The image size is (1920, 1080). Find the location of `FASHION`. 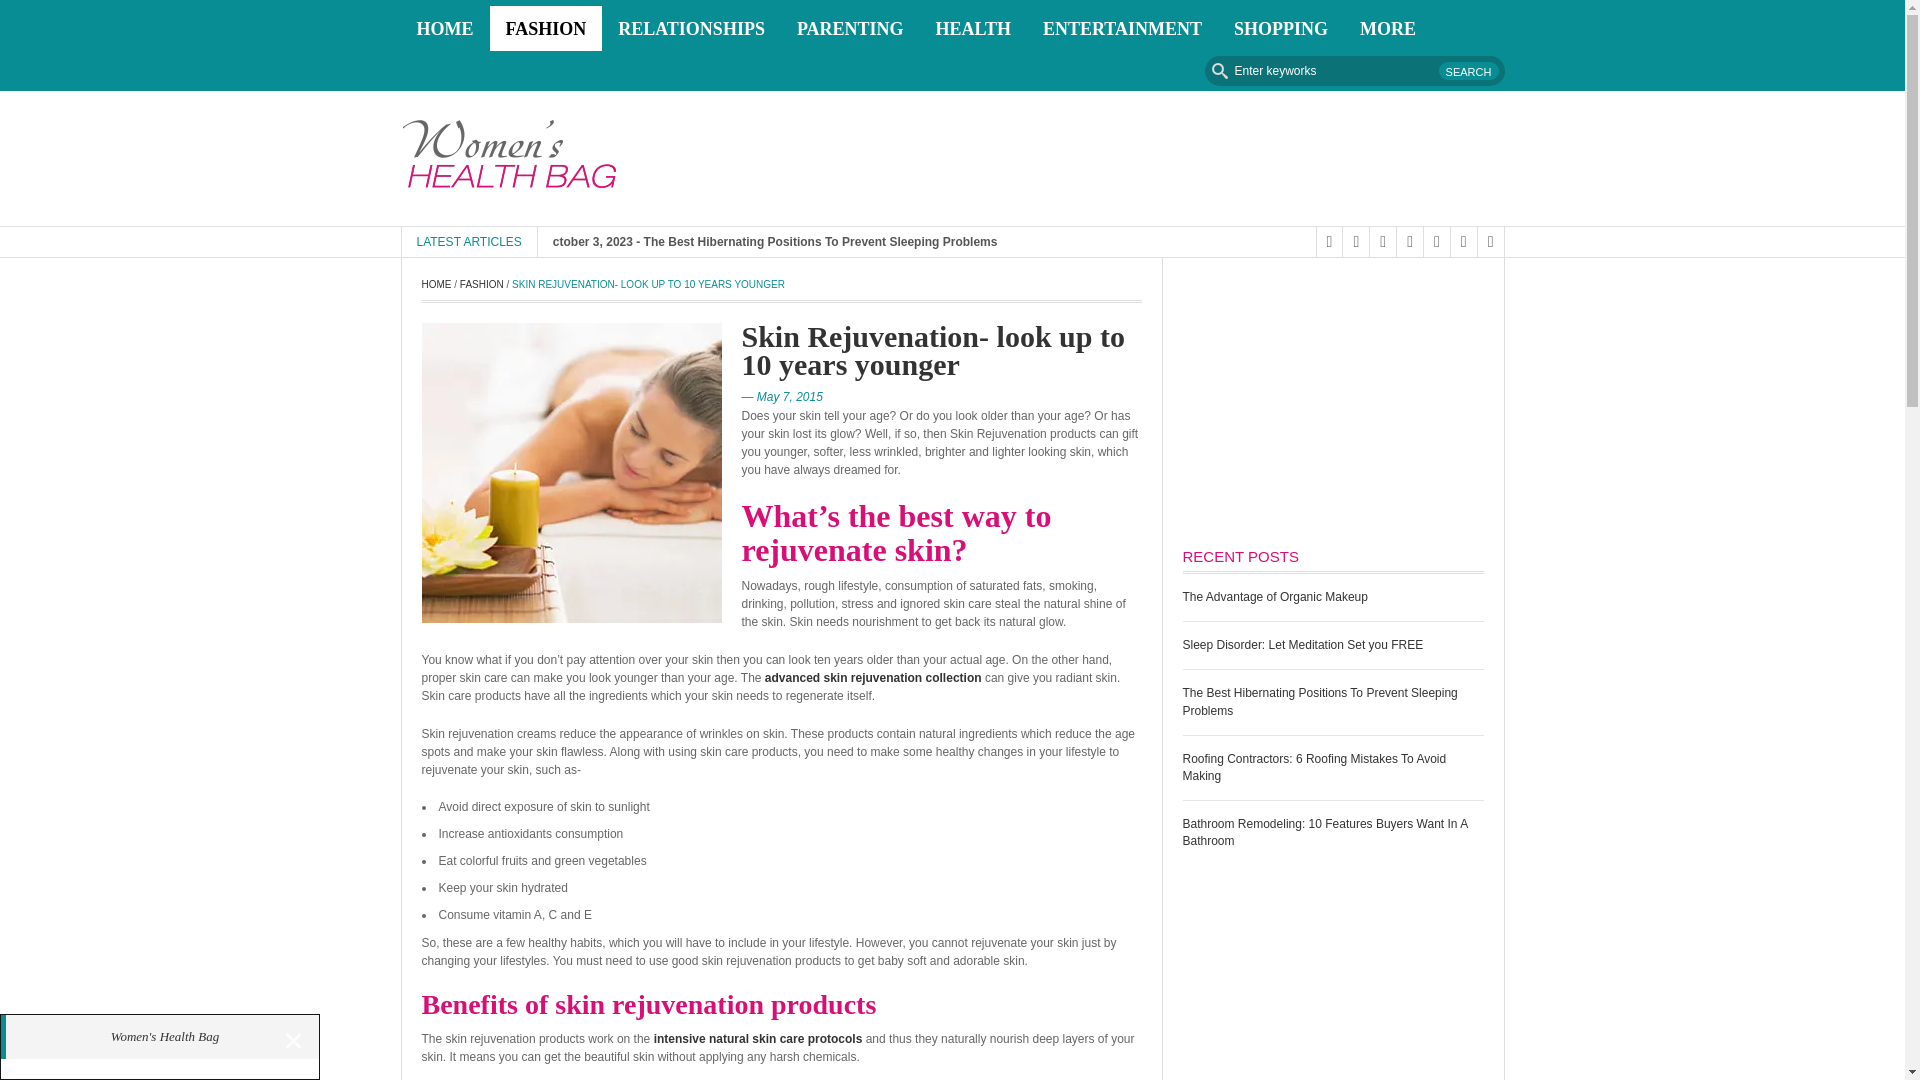

FASHION is located at coordinates (546, 28).